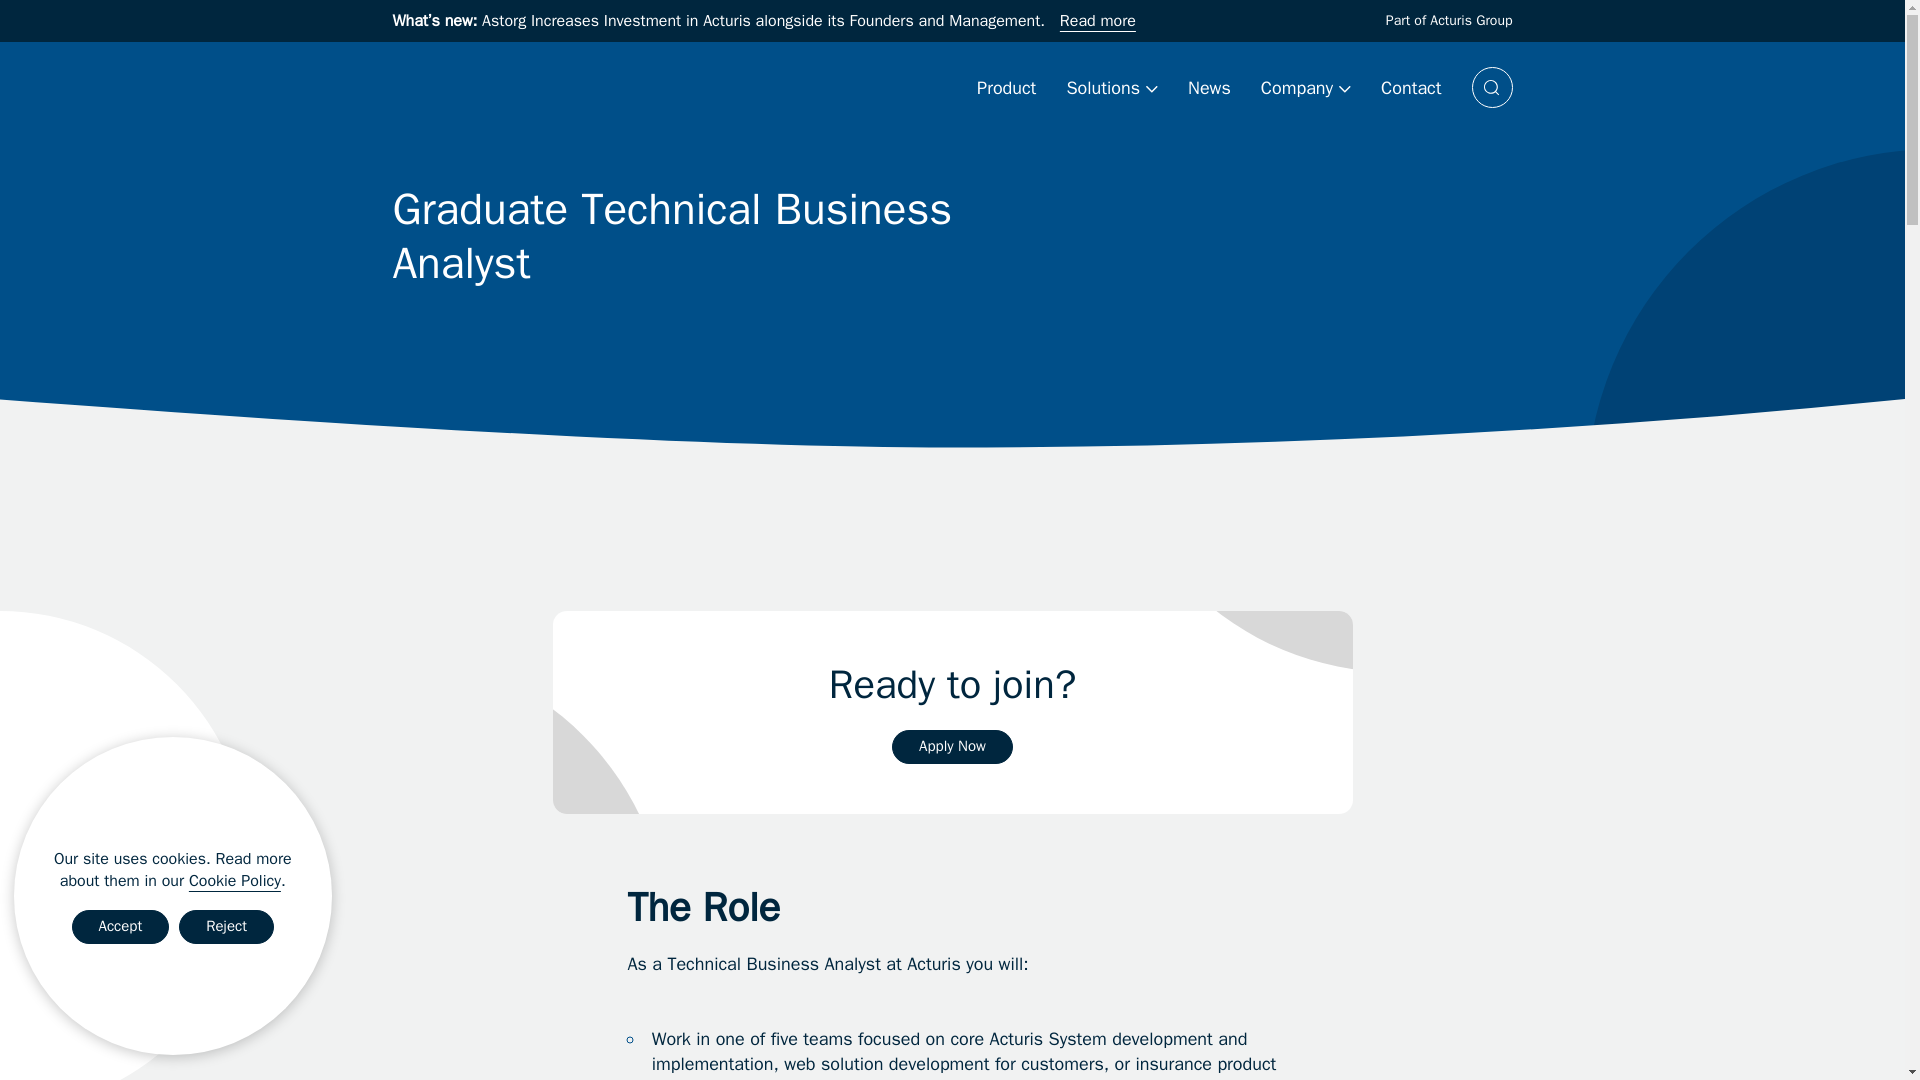 The height and width of the screenshot is (1080, 1920). I want to click on Company, so click(1306, 88).